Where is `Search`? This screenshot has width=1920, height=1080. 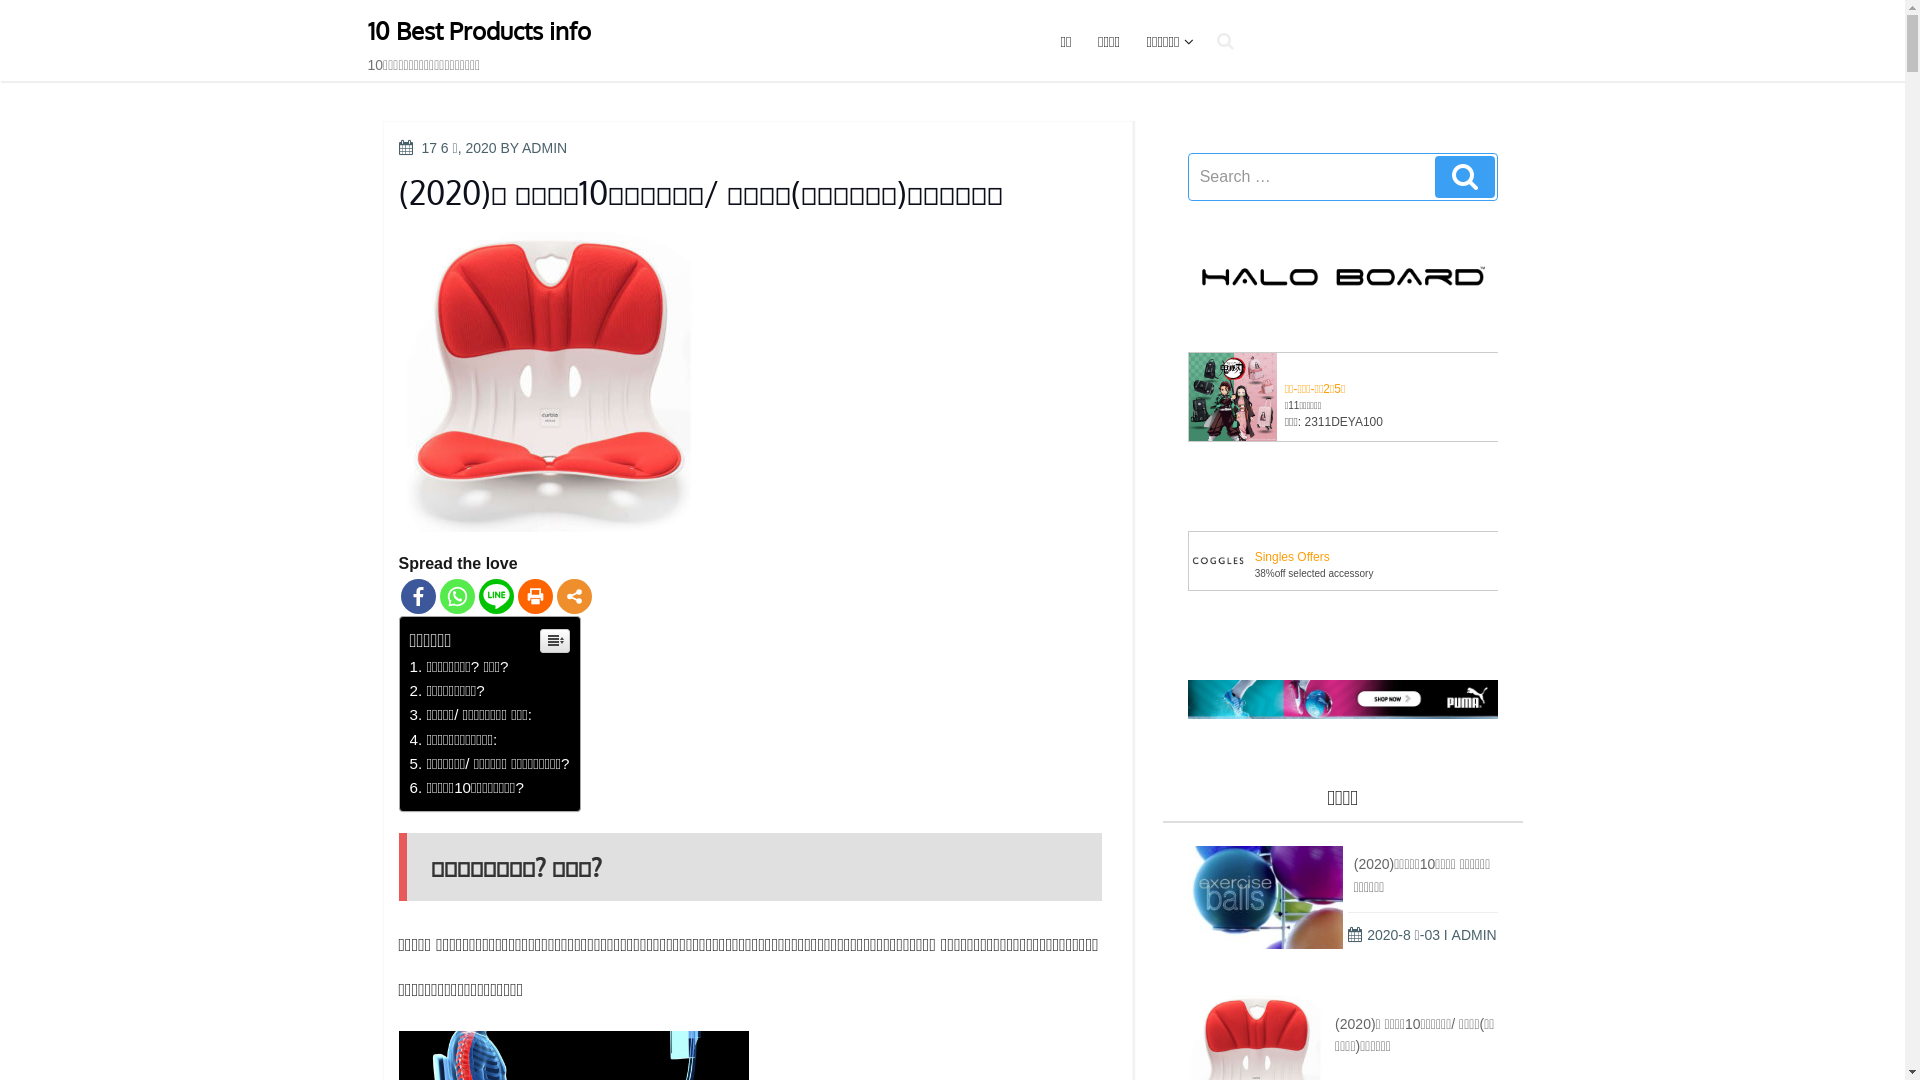
Search is located at coordinates (1464, 176).